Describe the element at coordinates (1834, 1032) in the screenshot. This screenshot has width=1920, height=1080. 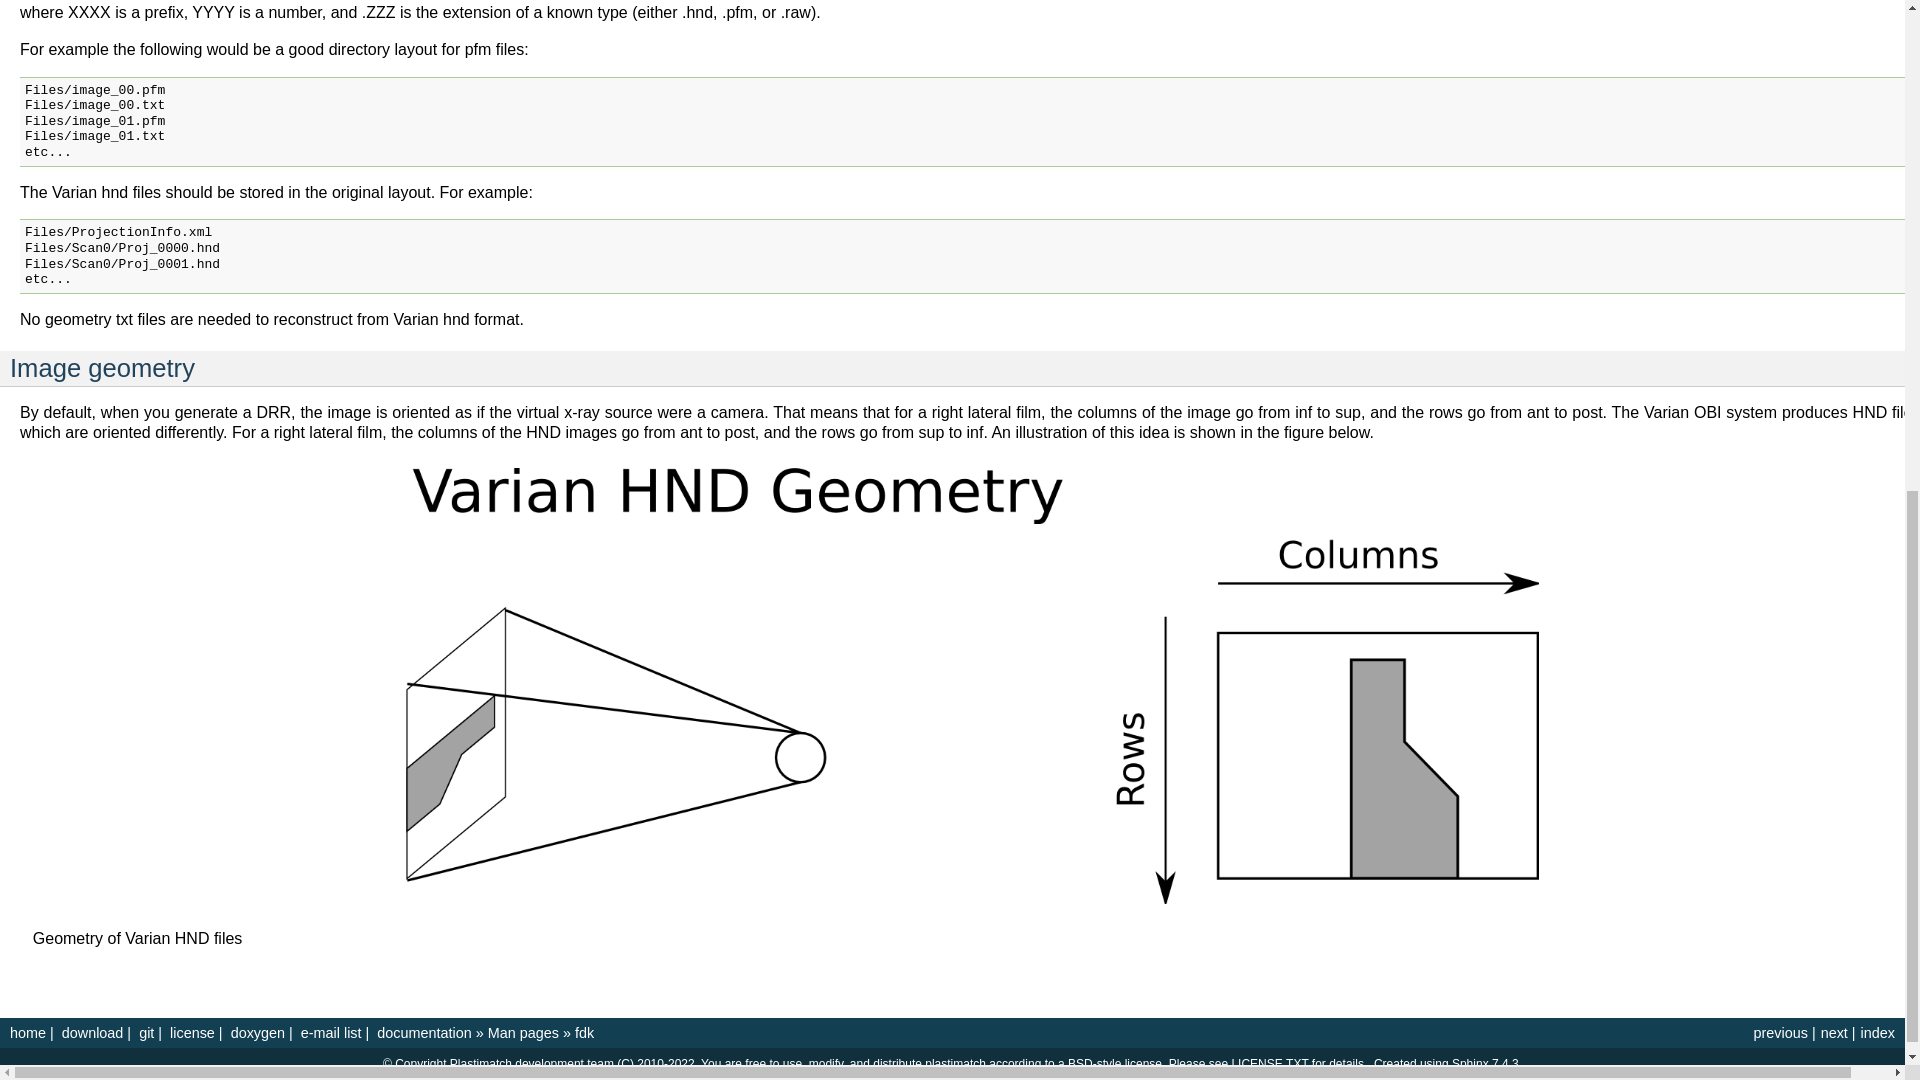
I see `next` at that location.